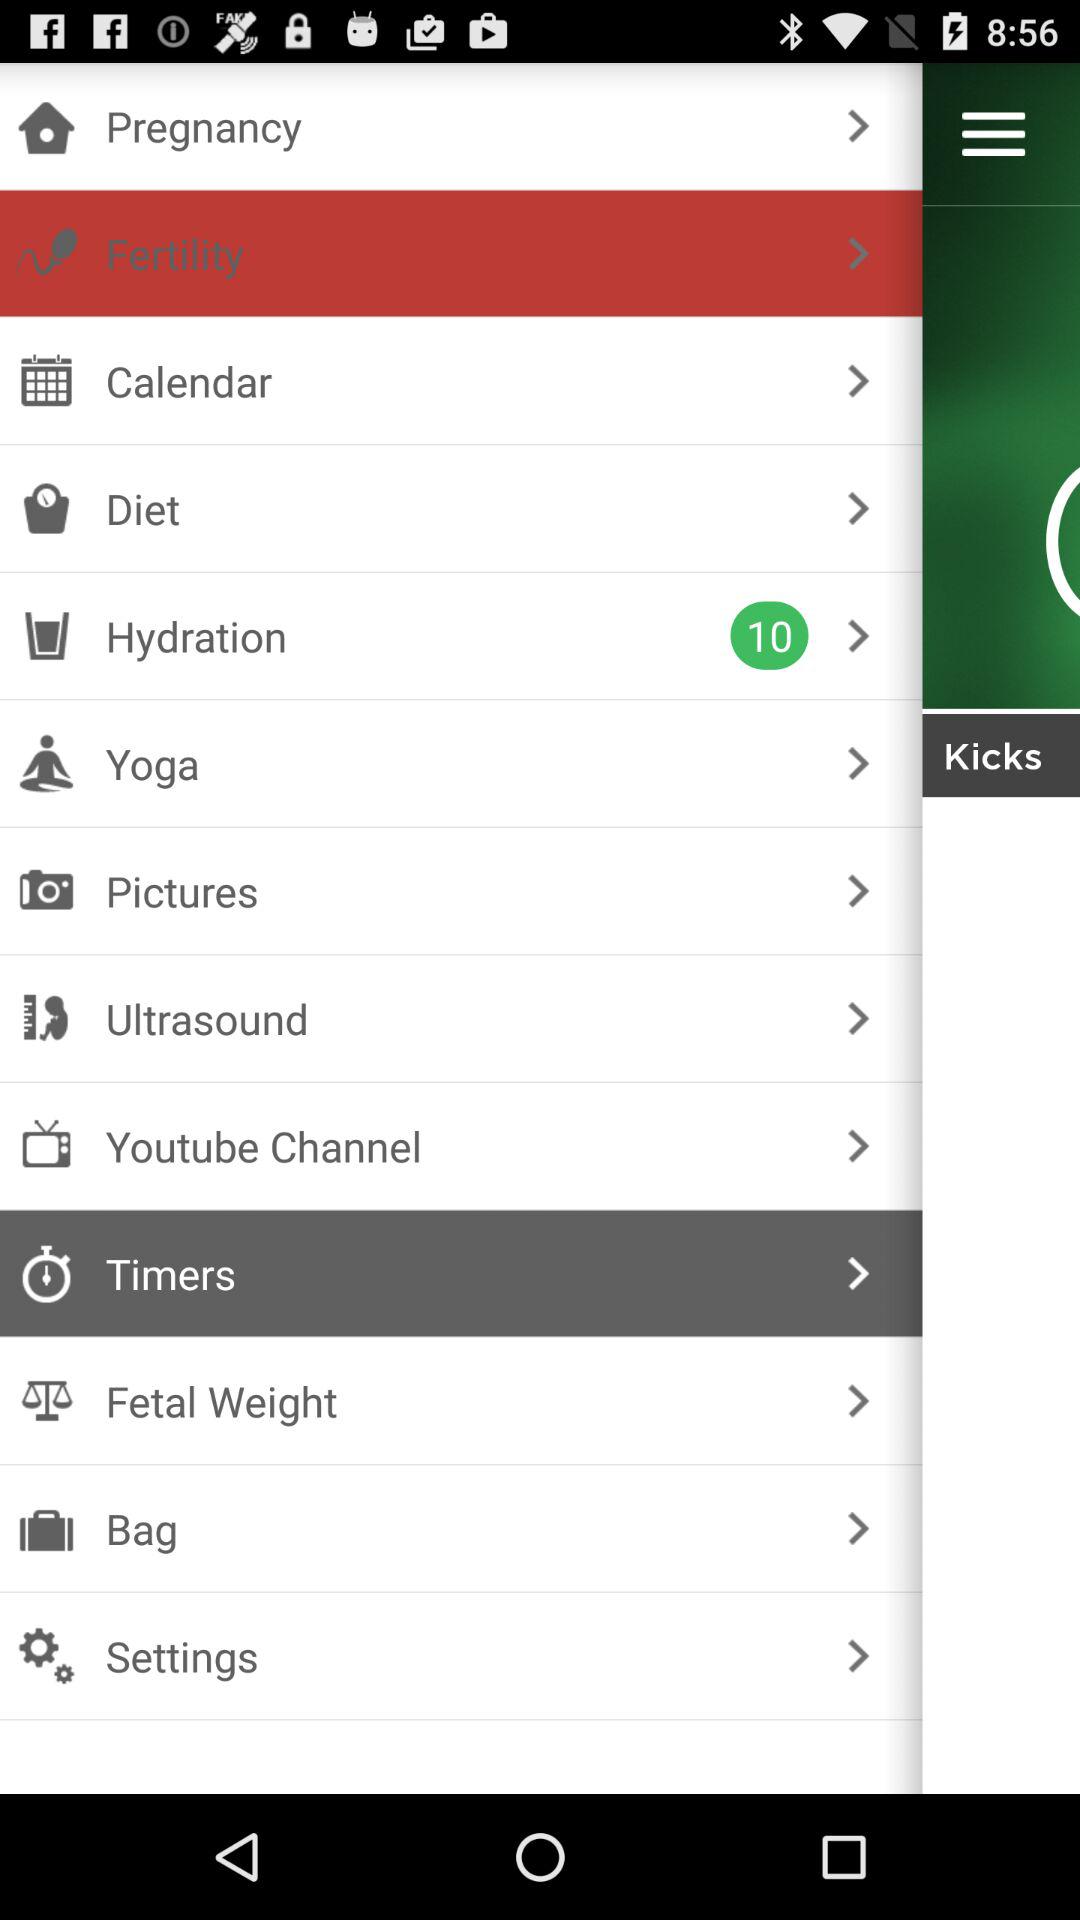  What do you see at coordinates (456, 1400) in the screenshot?
I see `select checkbox above bag item` at bounding box center [456, 1400].